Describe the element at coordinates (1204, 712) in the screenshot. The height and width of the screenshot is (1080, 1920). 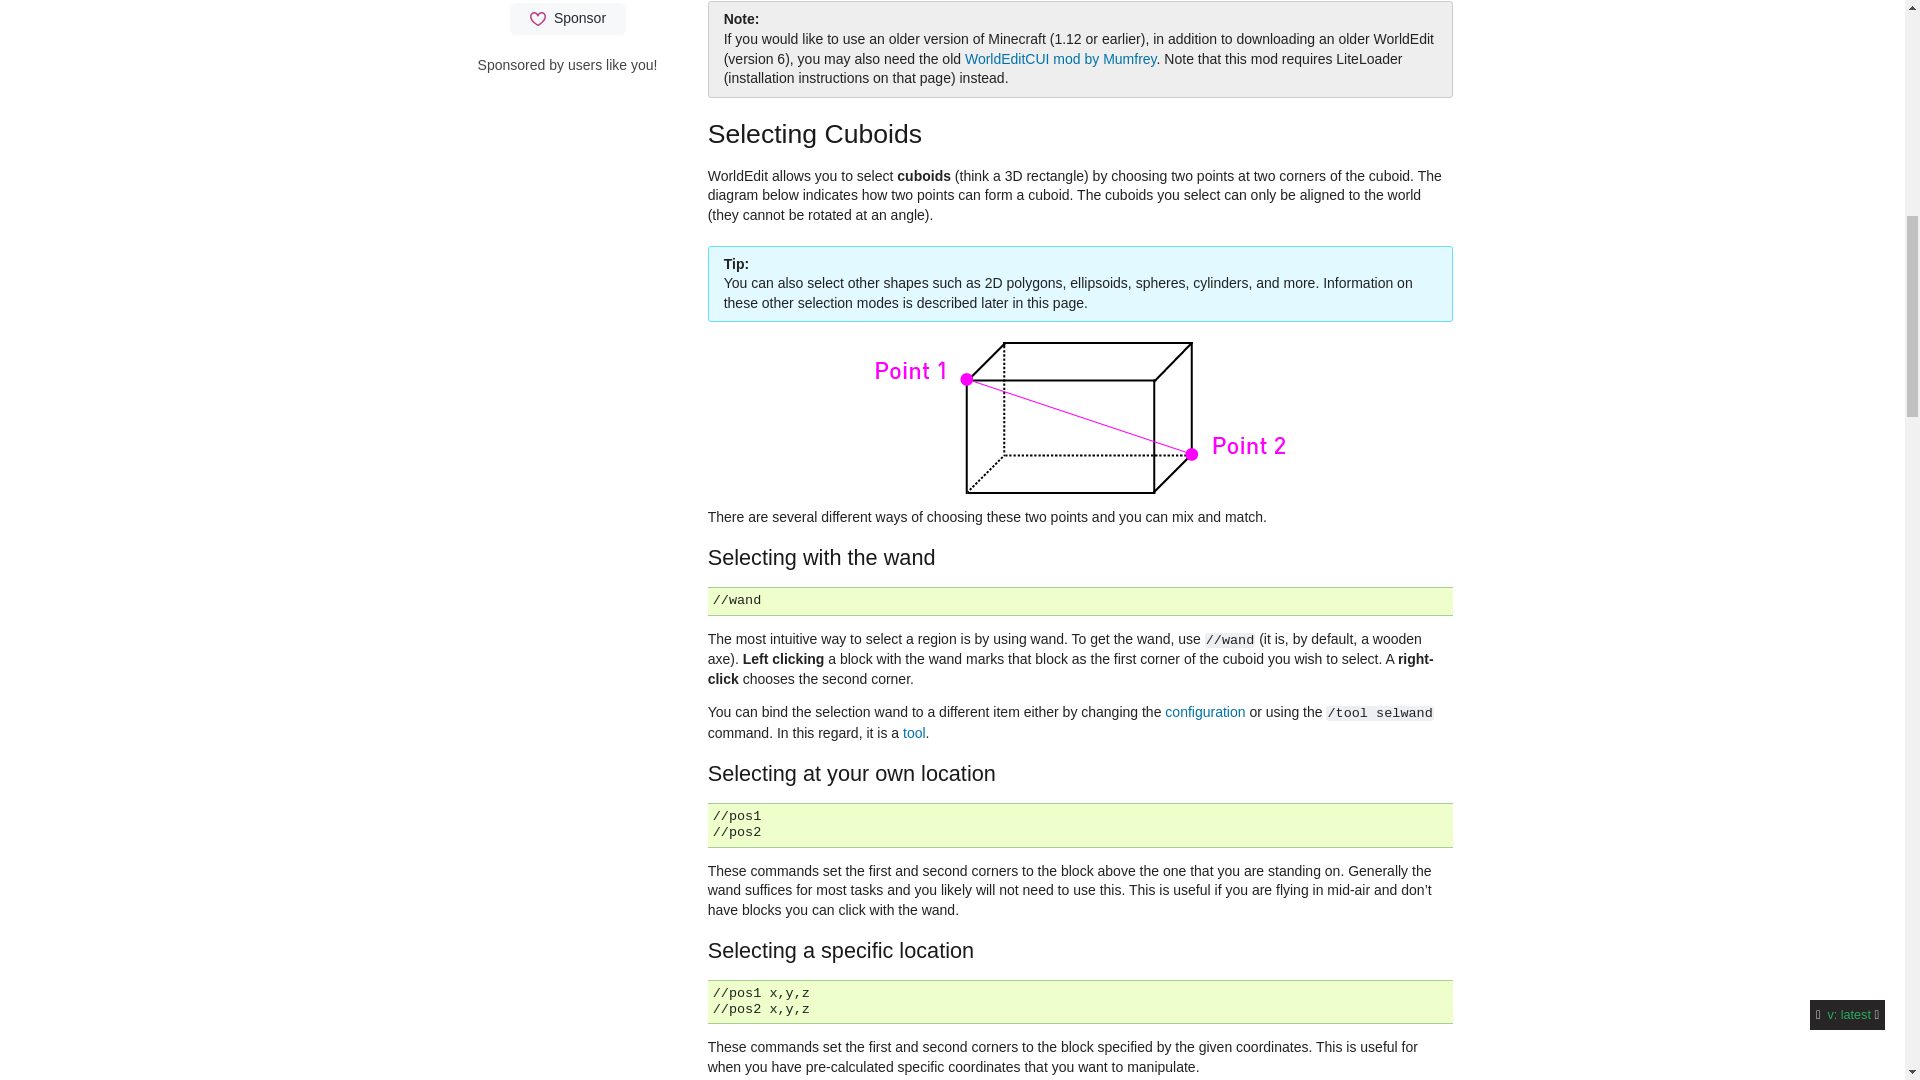
I see `configuration` at that location.